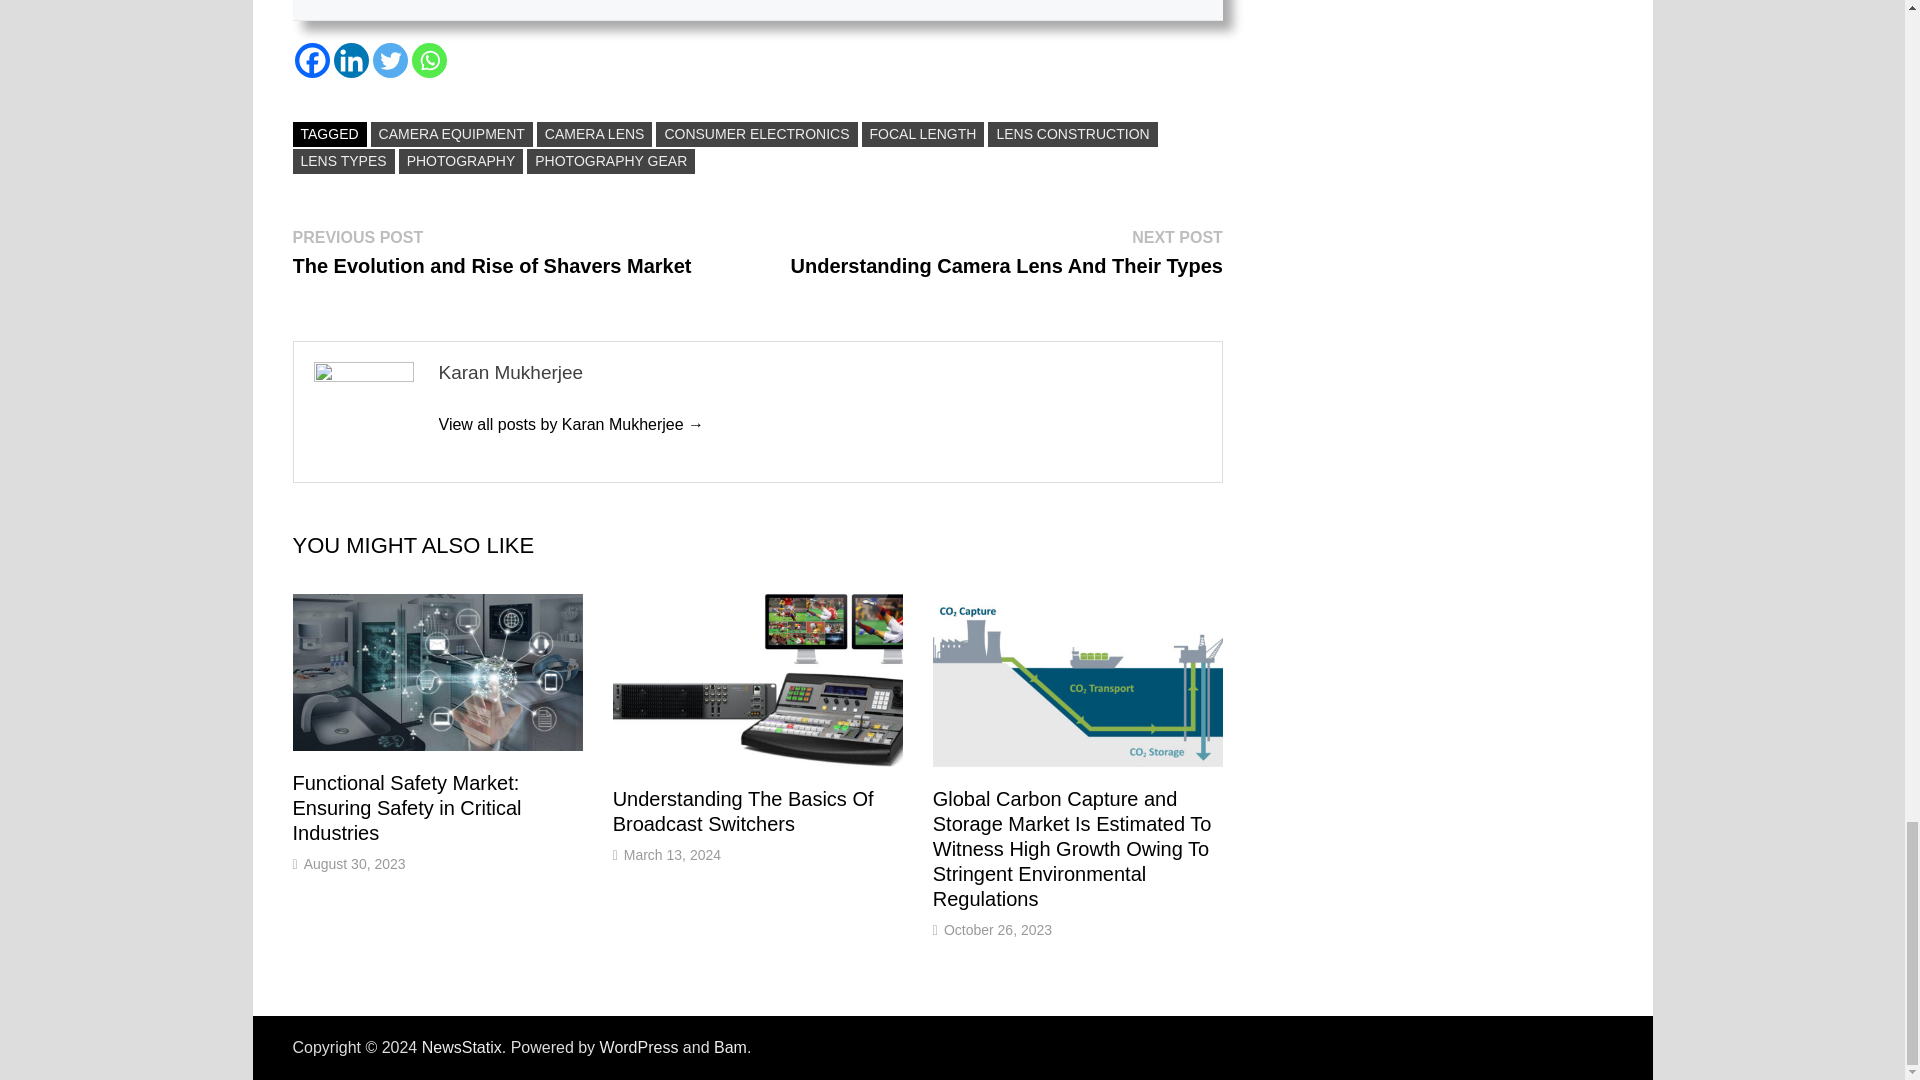 Image resolution: width=1920 pixels, height=1080 pixels. I want to click on Understanding The Basics Of Broadcast Switchers, so click(742, 811).